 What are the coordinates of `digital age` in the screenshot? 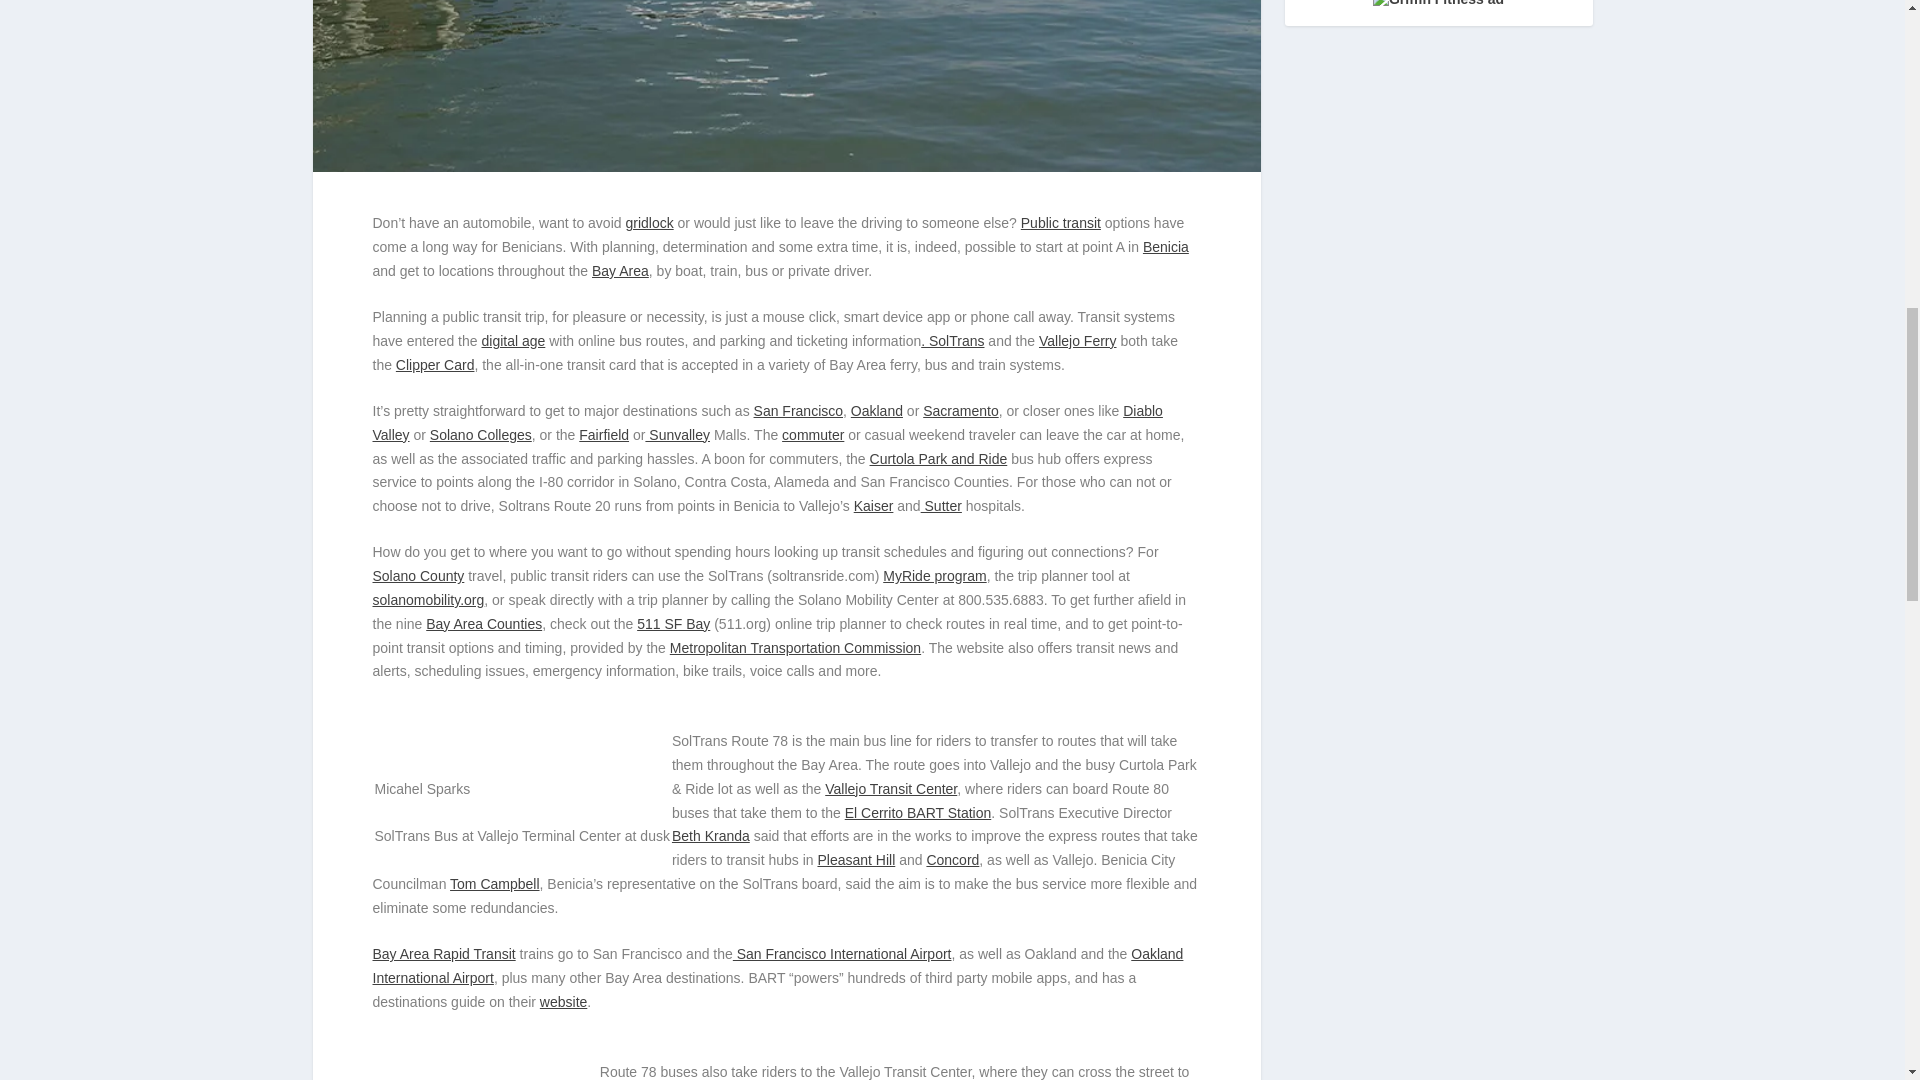 It's located at (513, 340).